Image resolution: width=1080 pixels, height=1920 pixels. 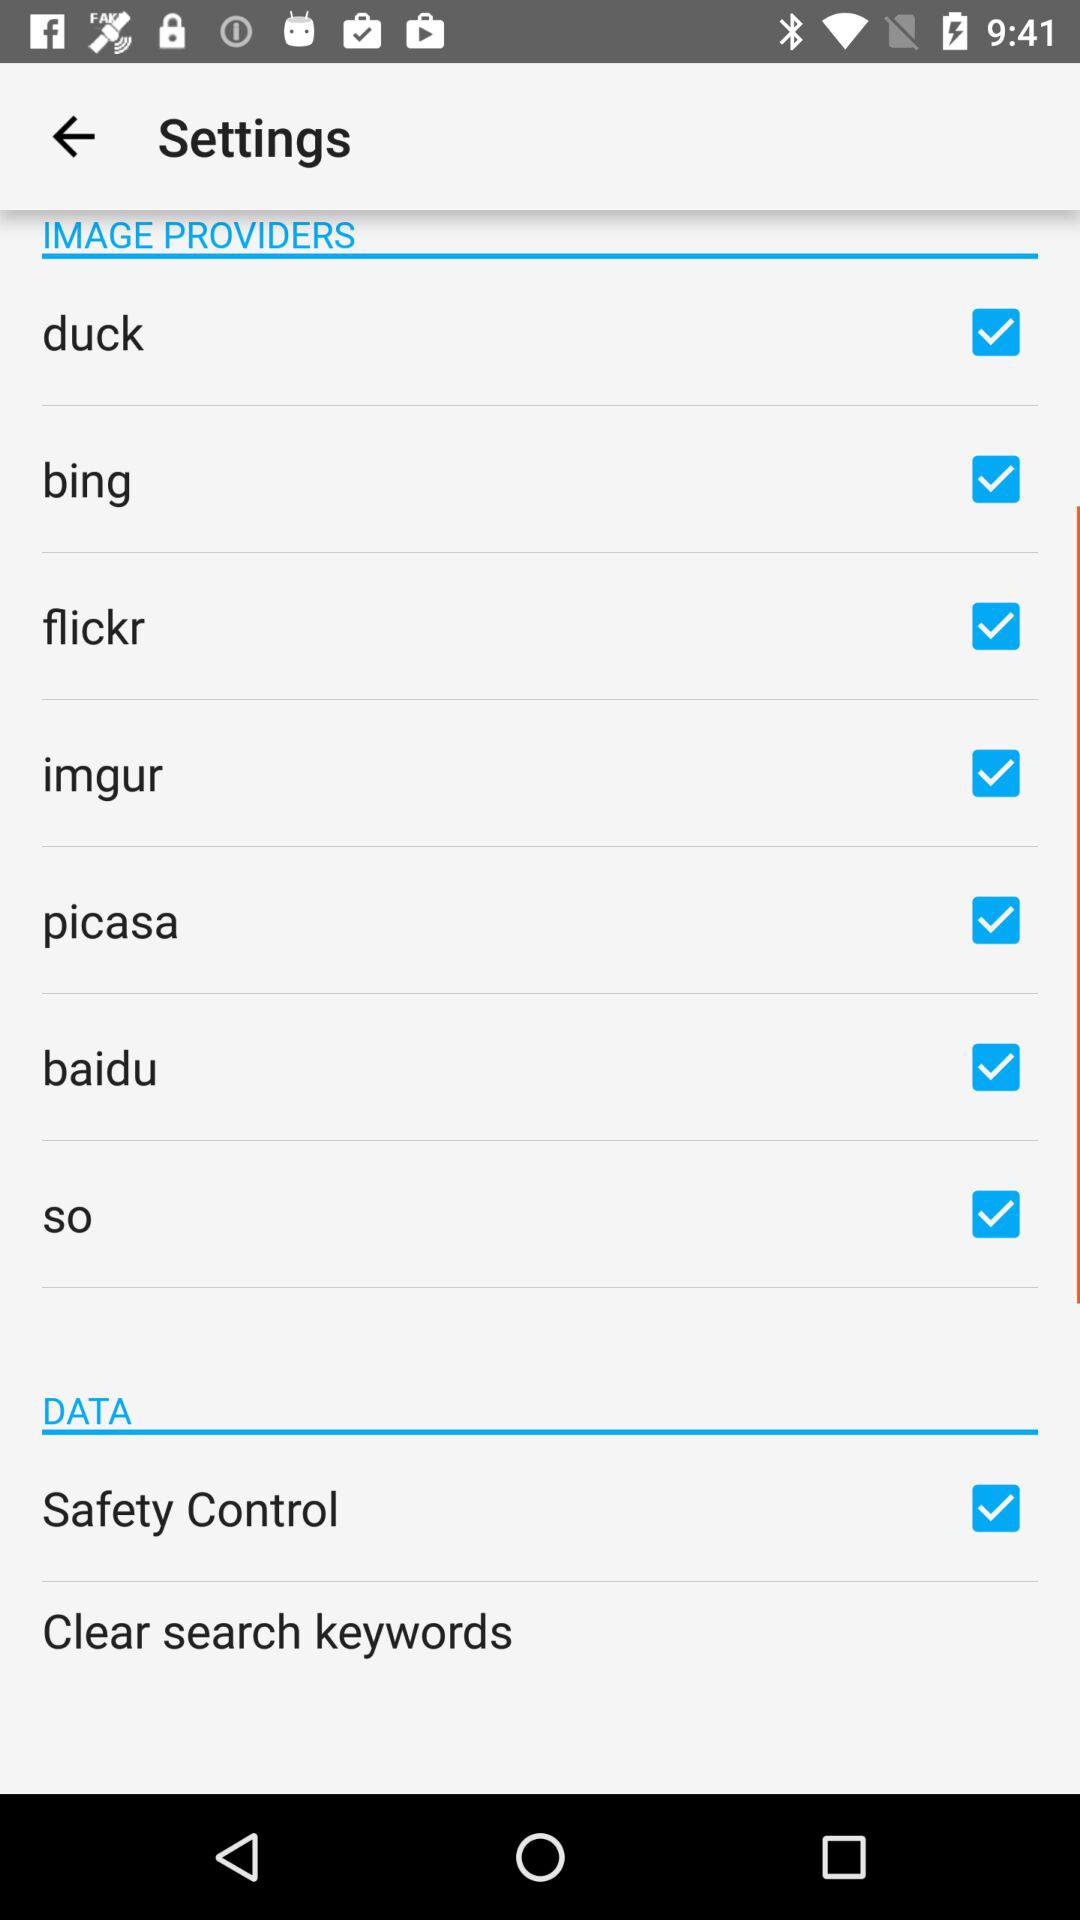 I want to click on uncheck box, so click(x=996, y=478).